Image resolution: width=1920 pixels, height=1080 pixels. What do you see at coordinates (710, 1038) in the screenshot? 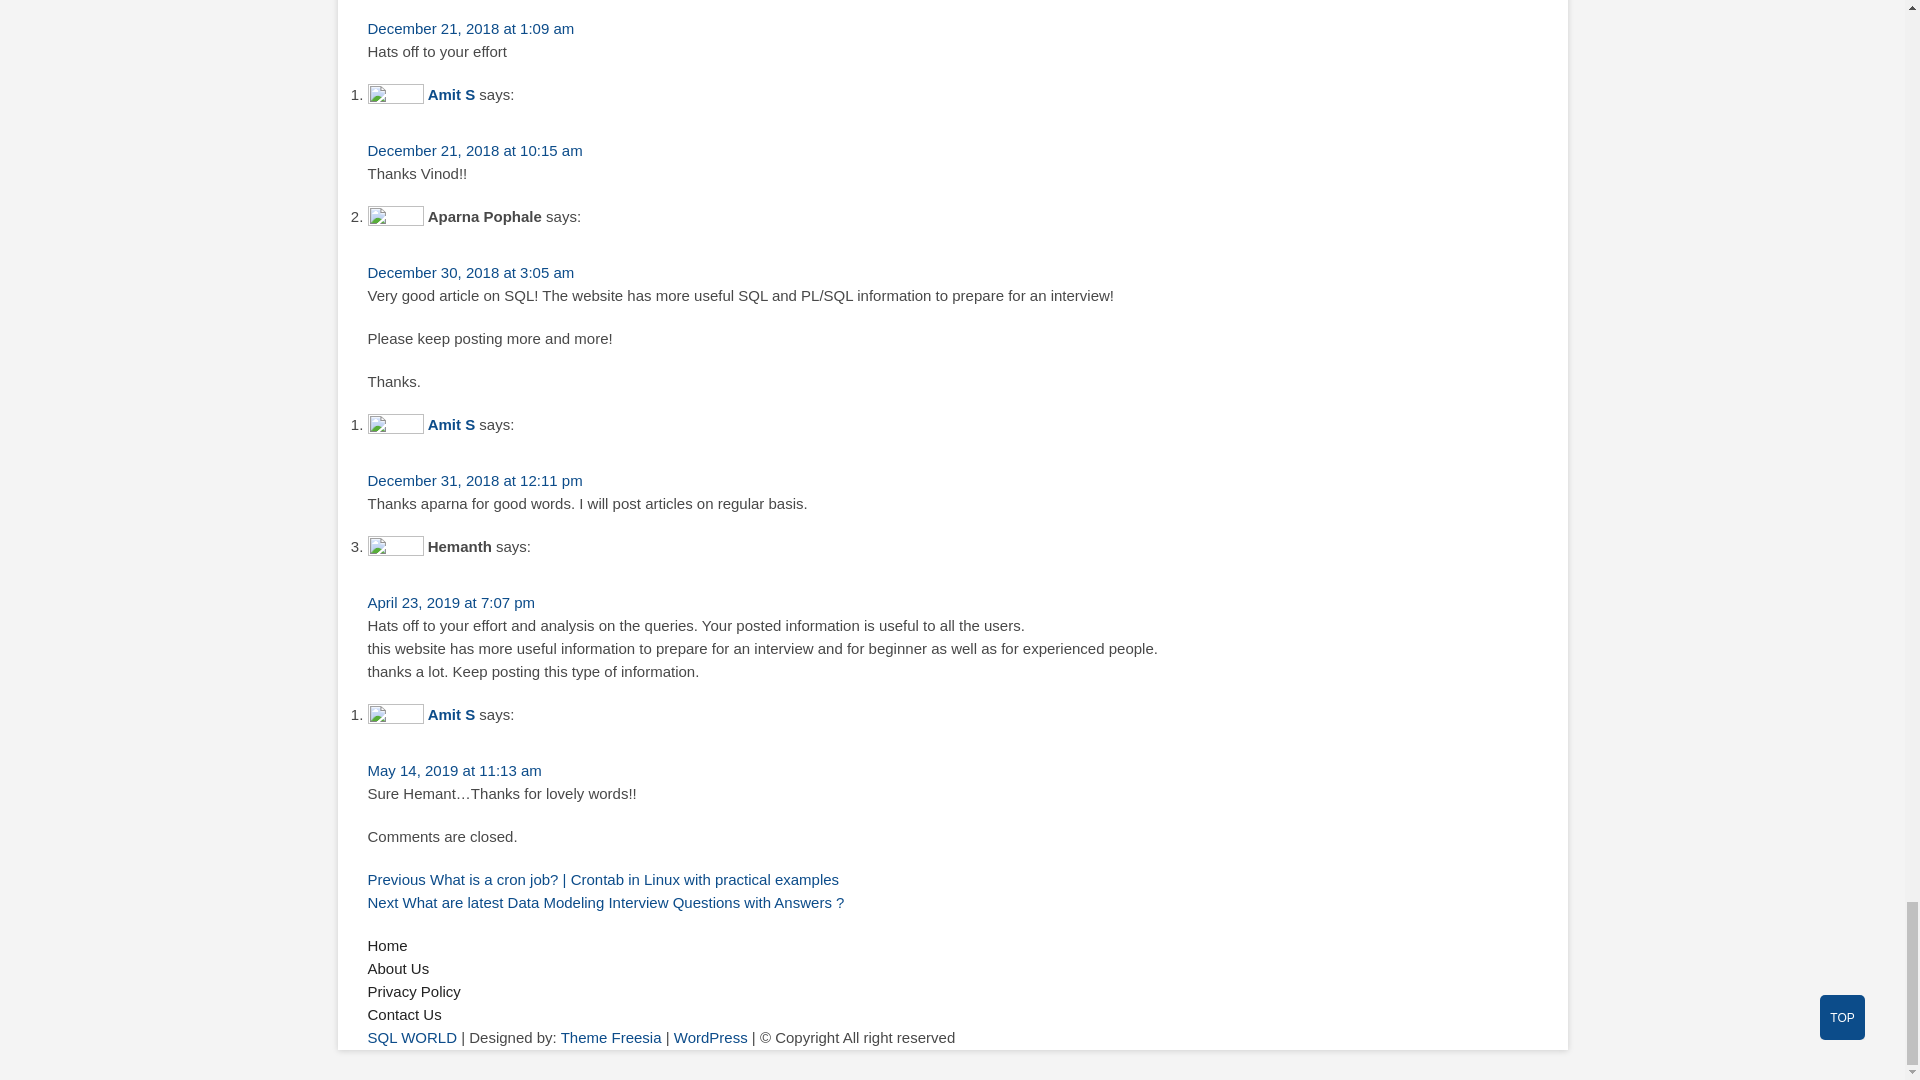
I see `WordPress` at bounding box center [710, 1038].